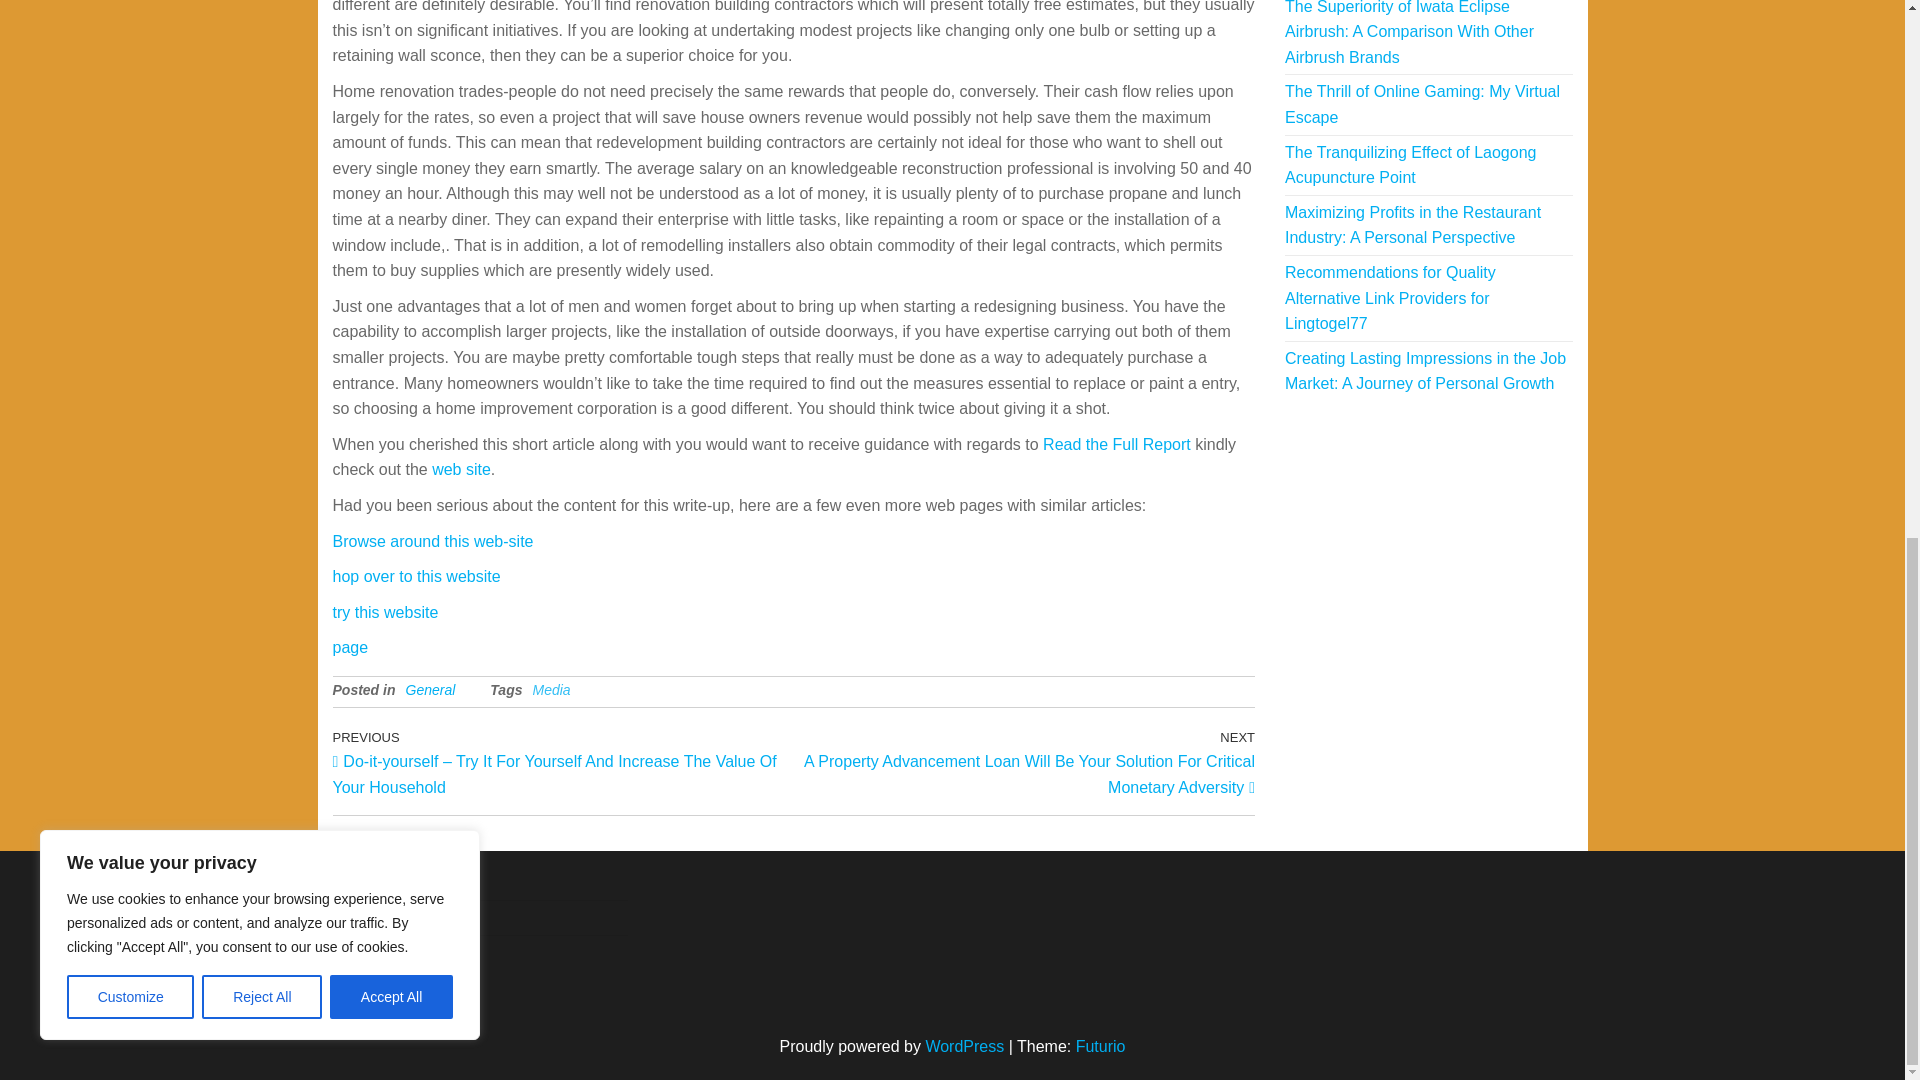  I want to click on page, so click(350, 647).